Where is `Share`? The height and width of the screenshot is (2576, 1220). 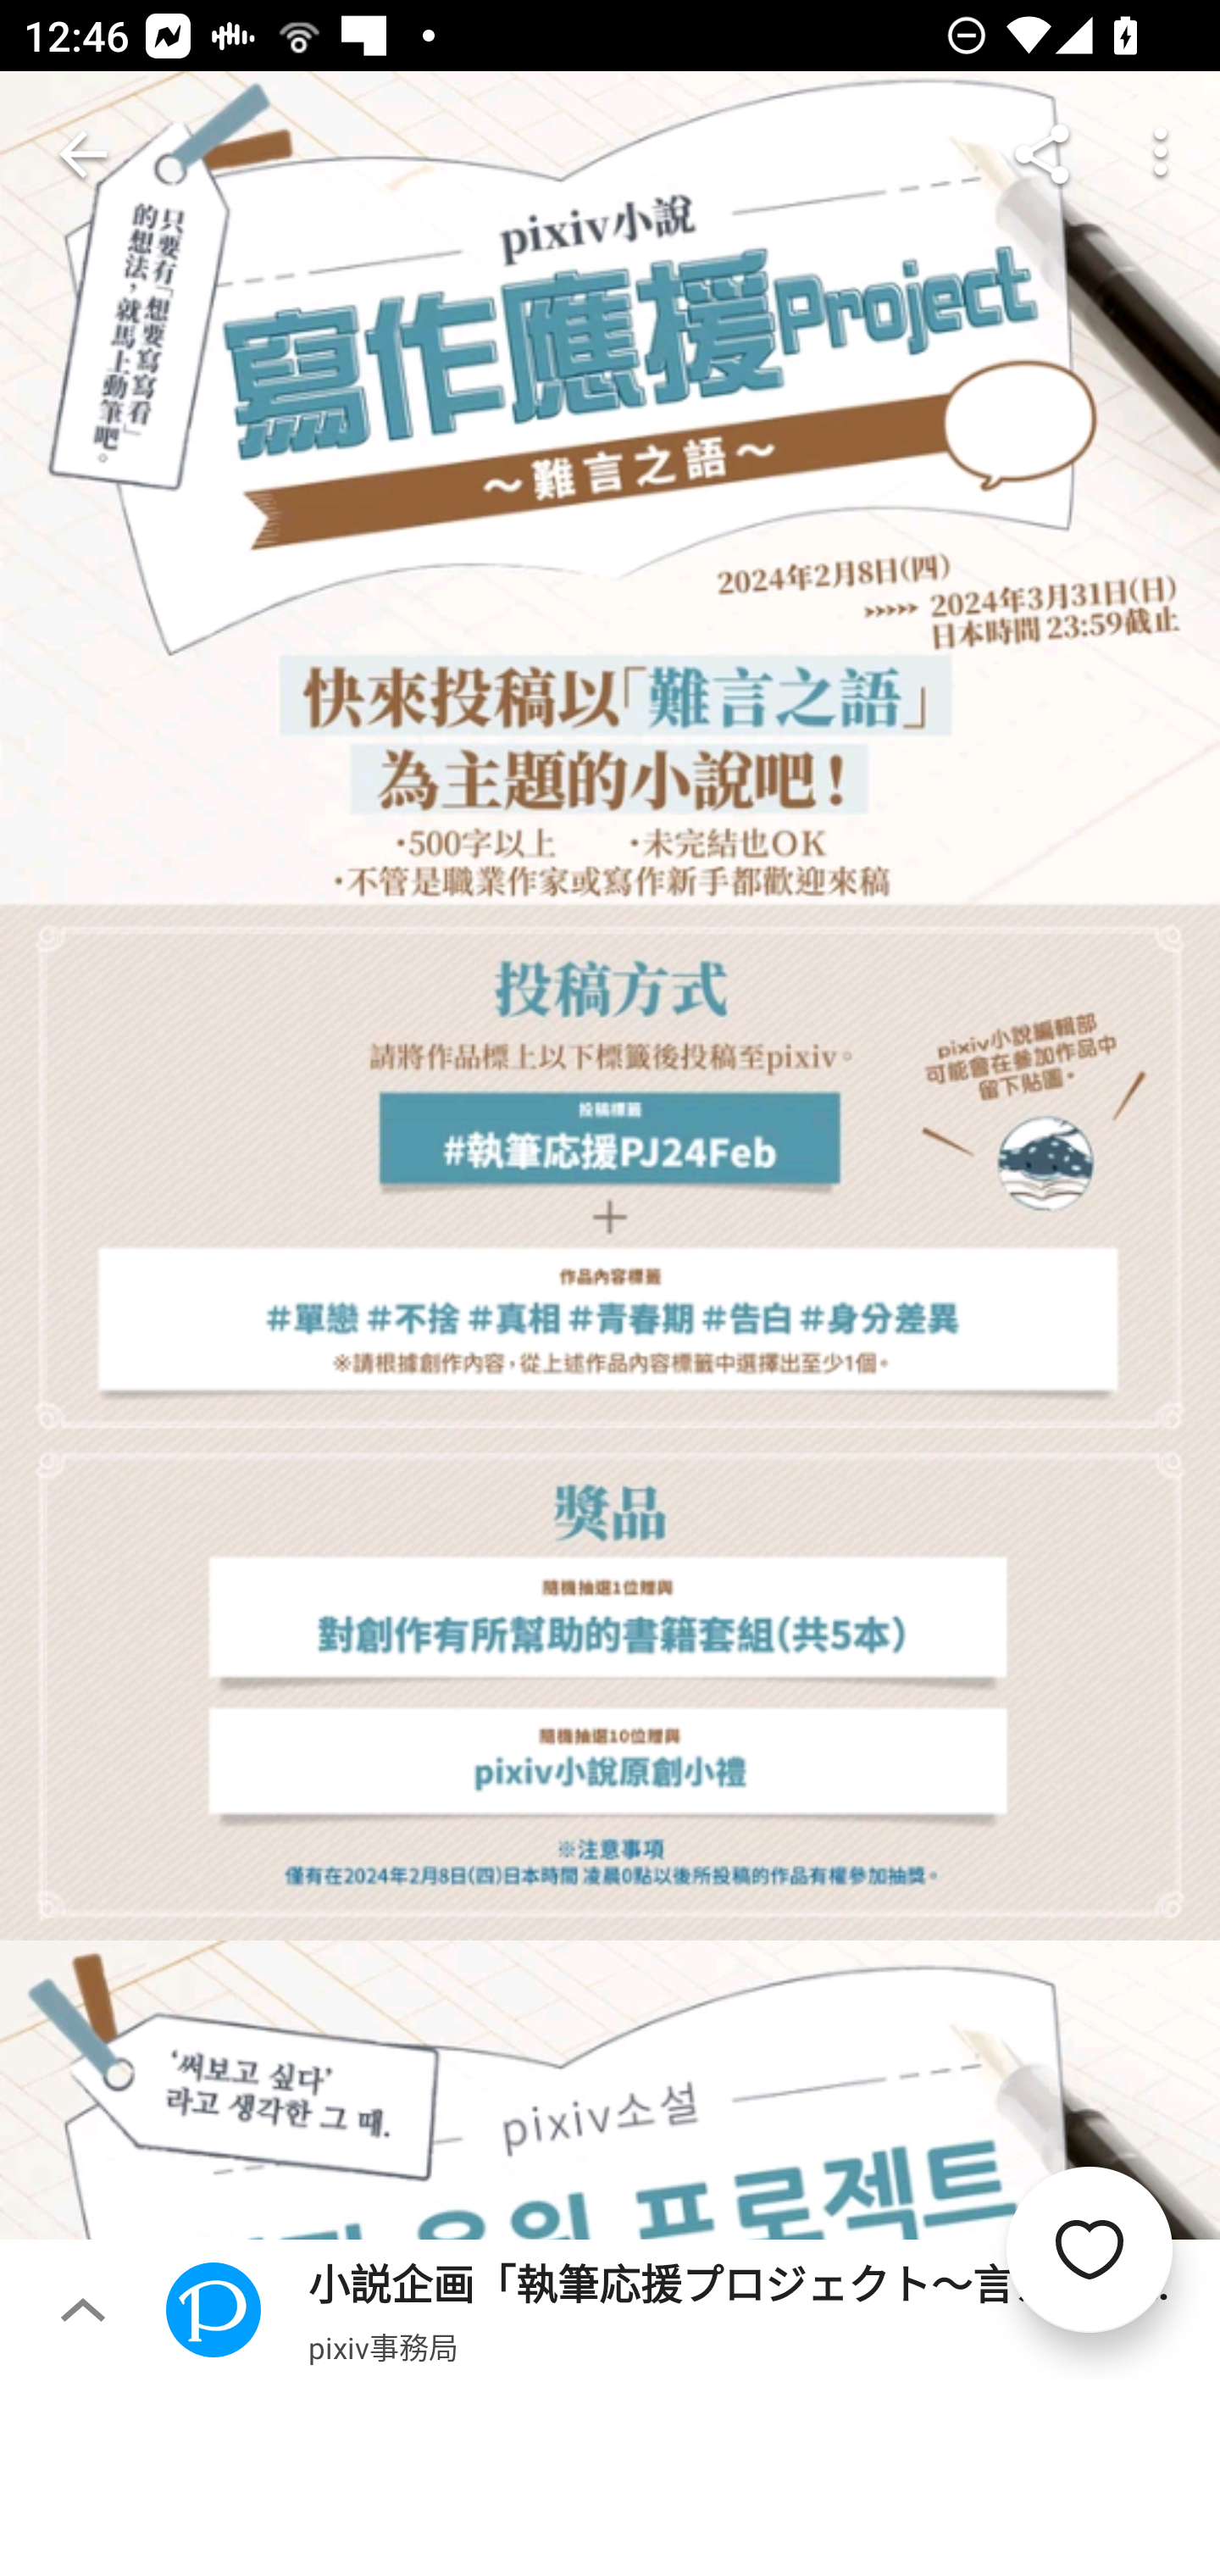
Share is located at coordinates (1042, 154).